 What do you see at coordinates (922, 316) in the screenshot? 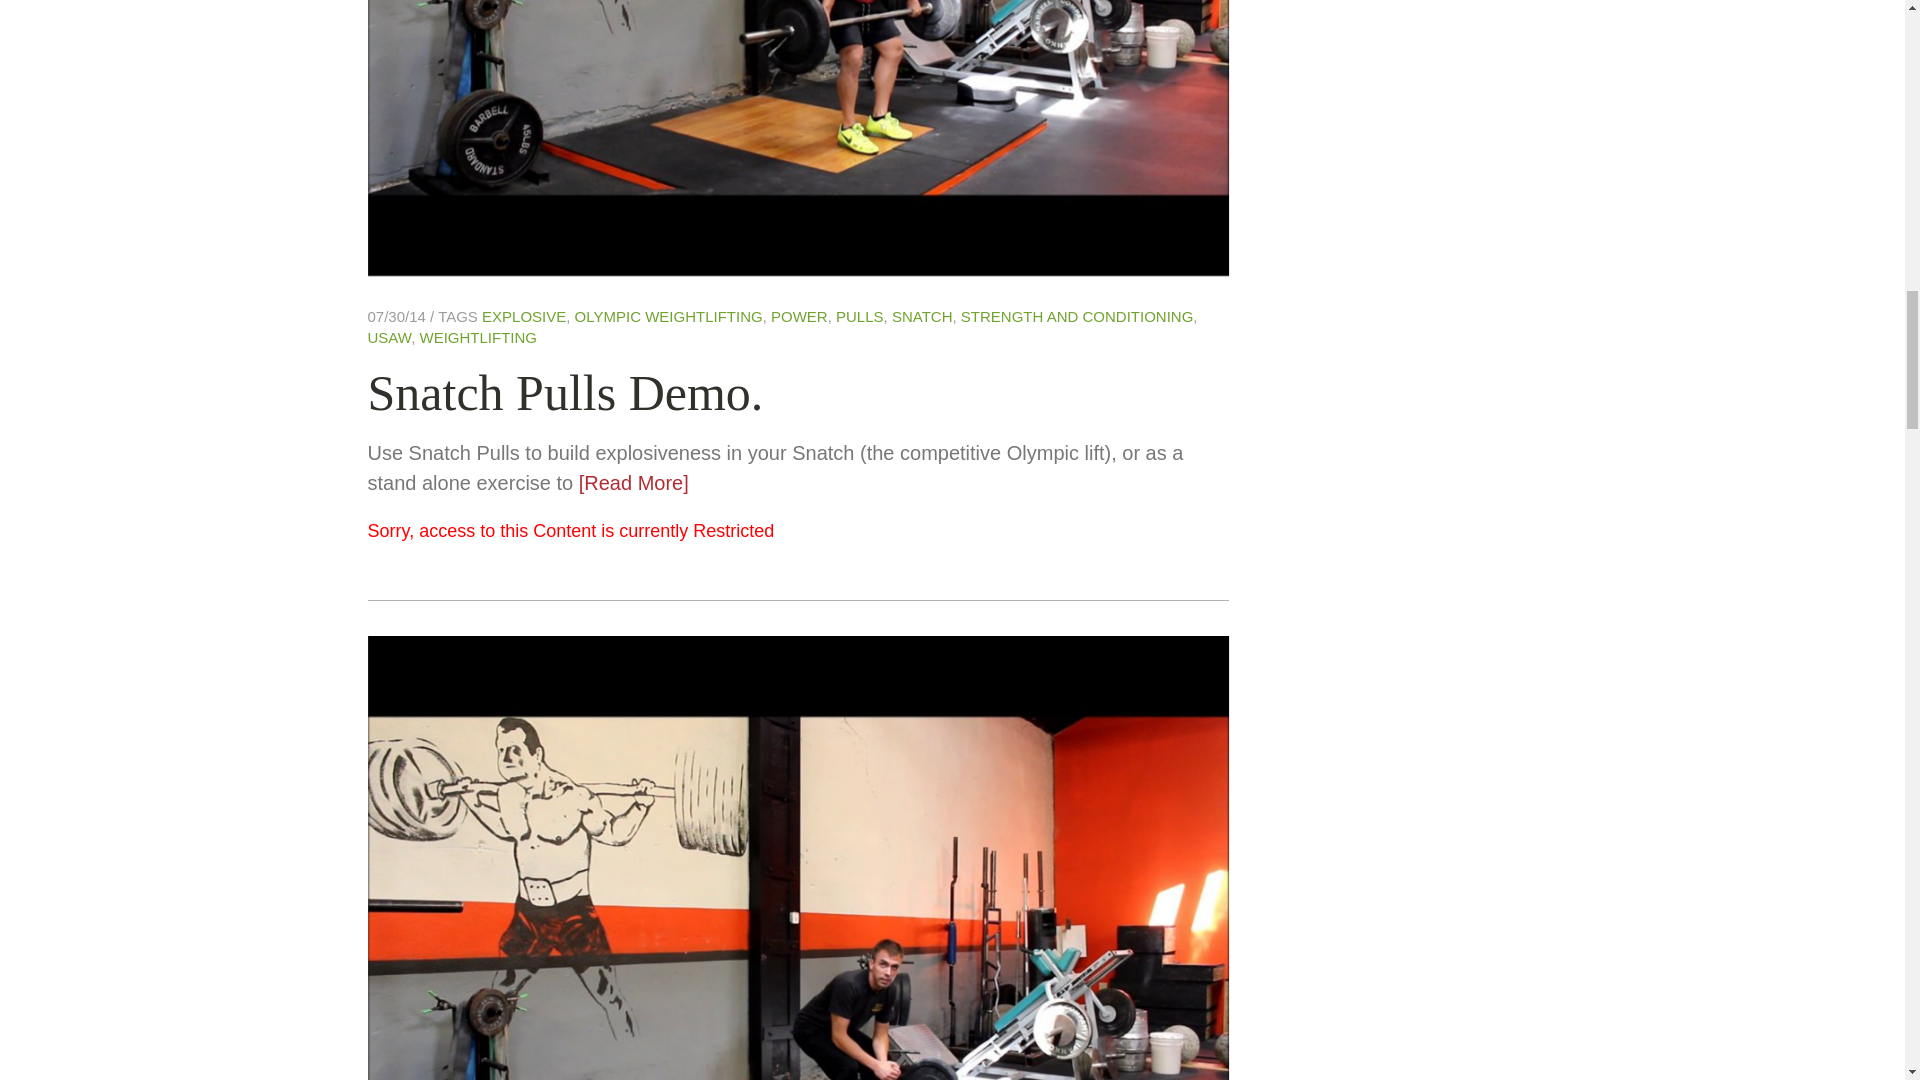
I see `SNATCH` at bounding box center [922, 316].